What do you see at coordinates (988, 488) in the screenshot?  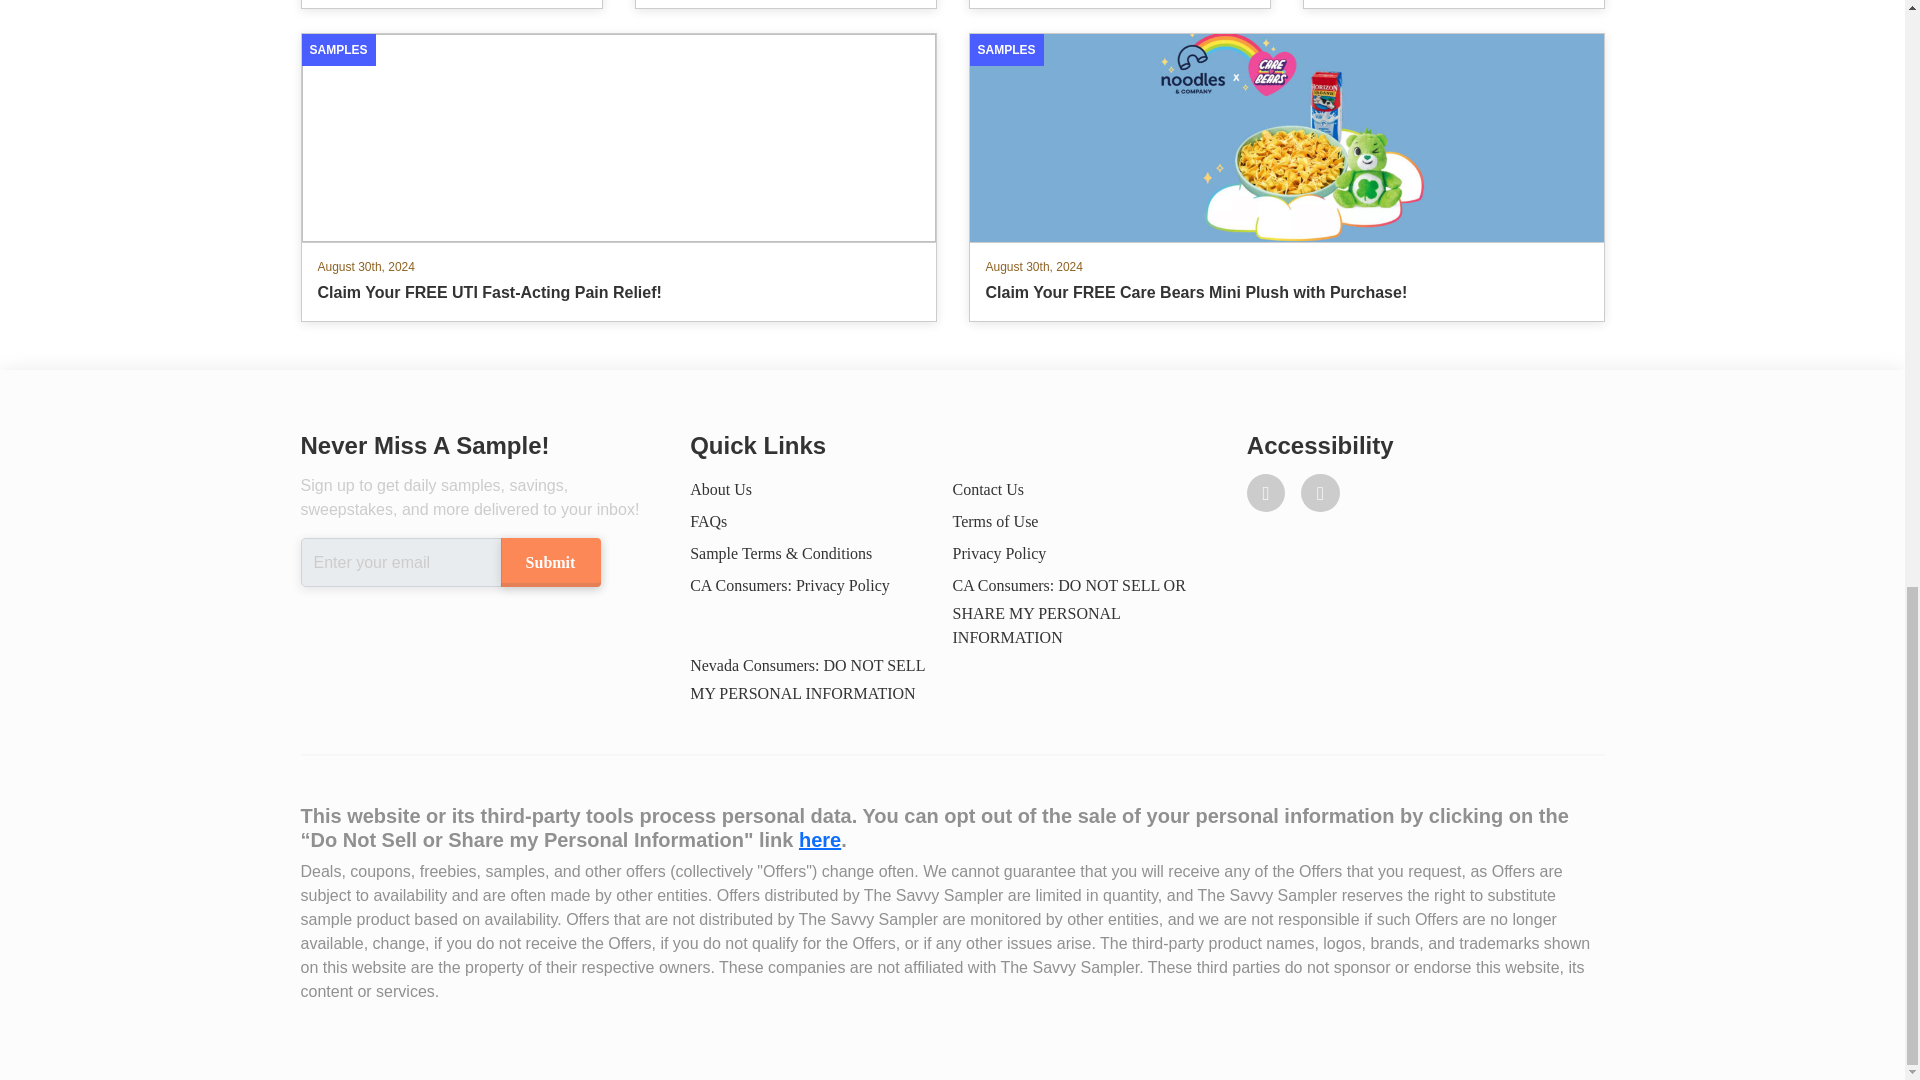 I see `Contact Us` at bounding box center [988, 488].